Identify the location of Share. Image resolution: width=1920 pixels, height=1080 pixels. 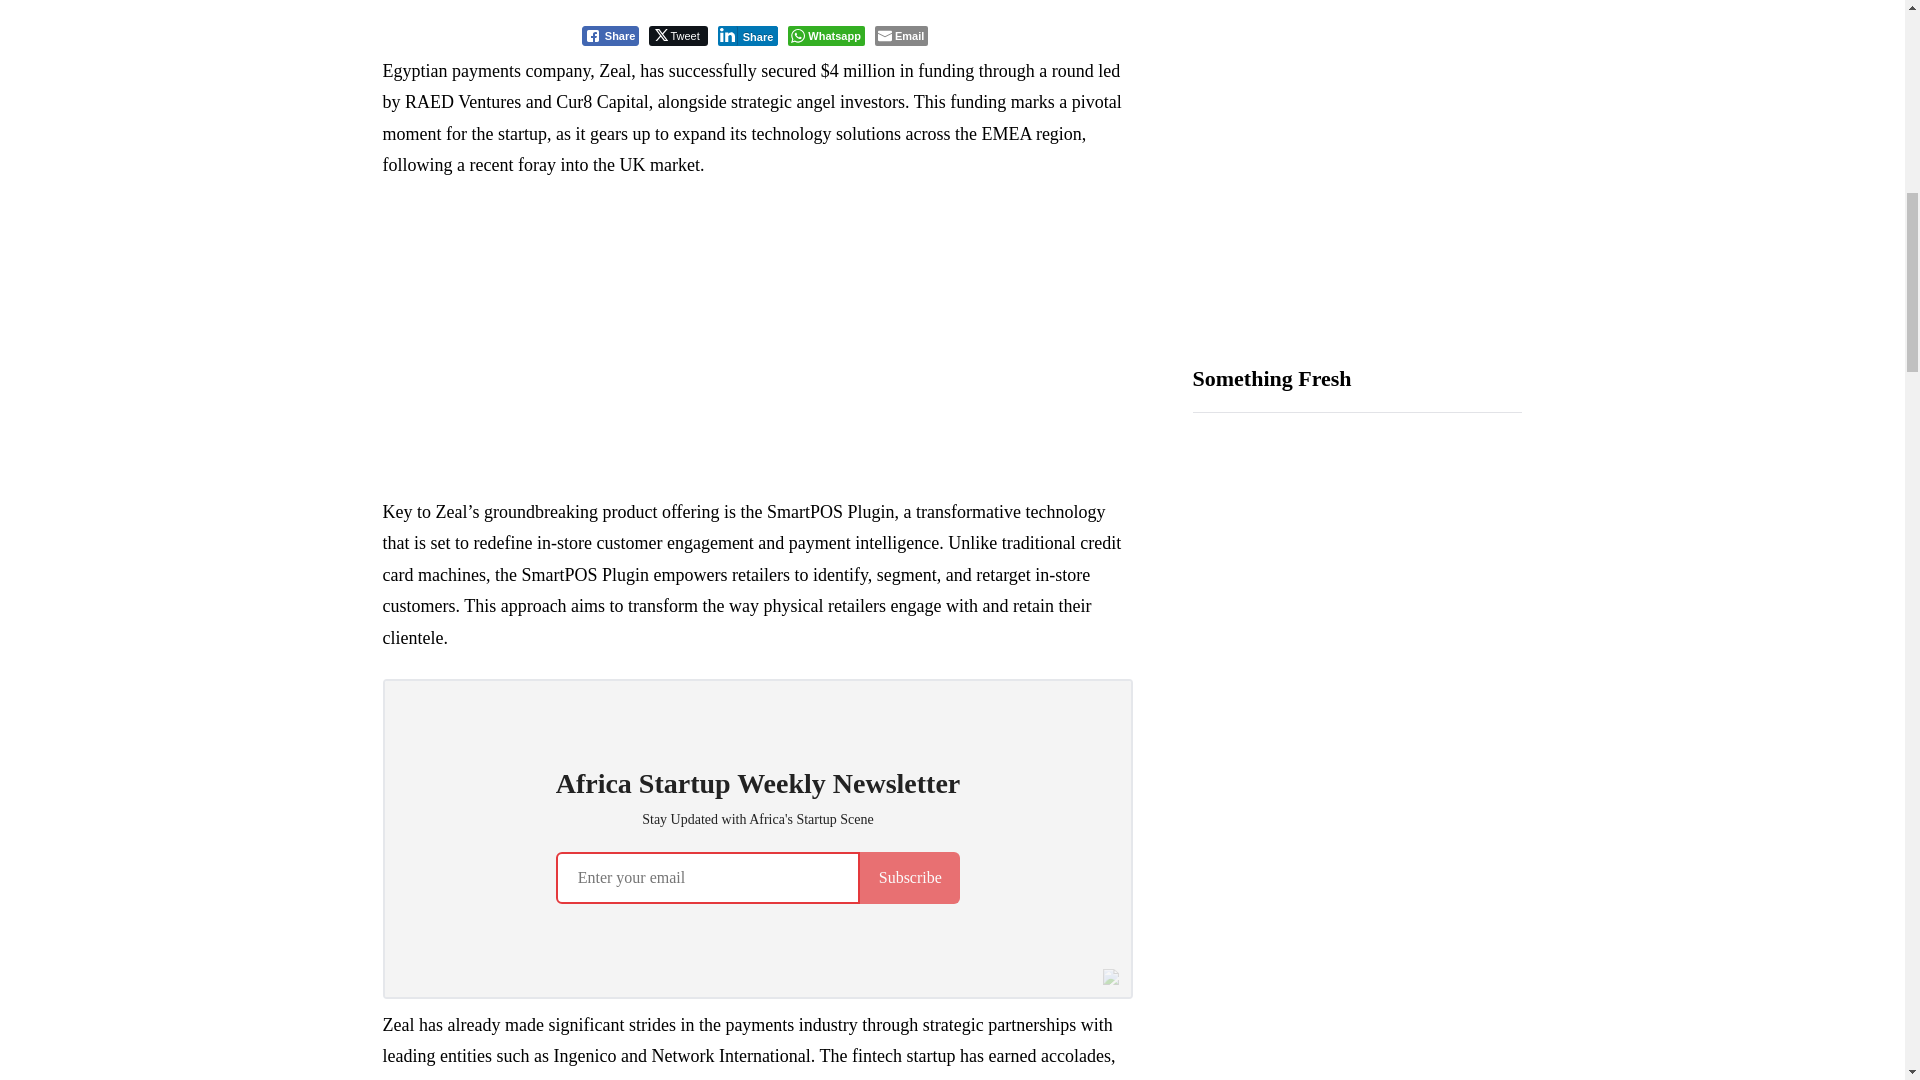
(748, 36).